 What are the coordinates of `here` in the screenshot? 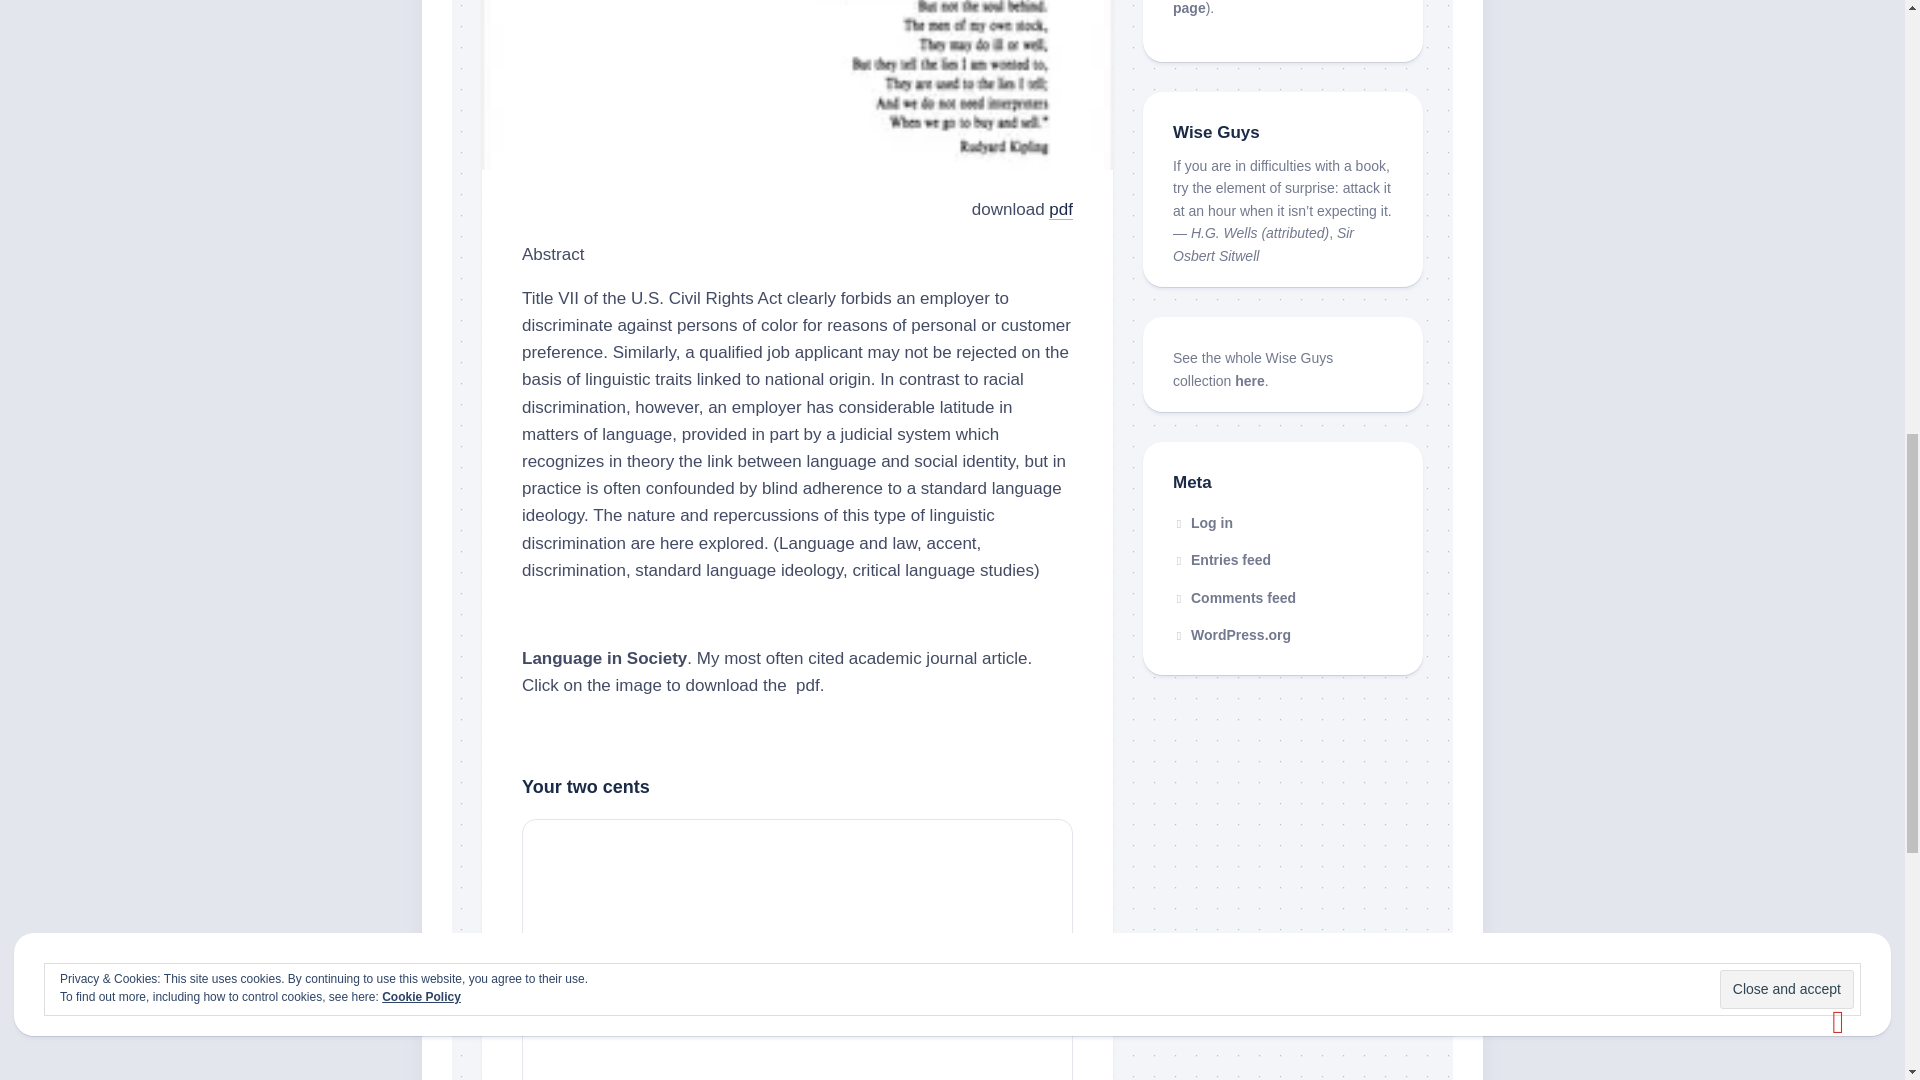 It's located at (1250, 380).